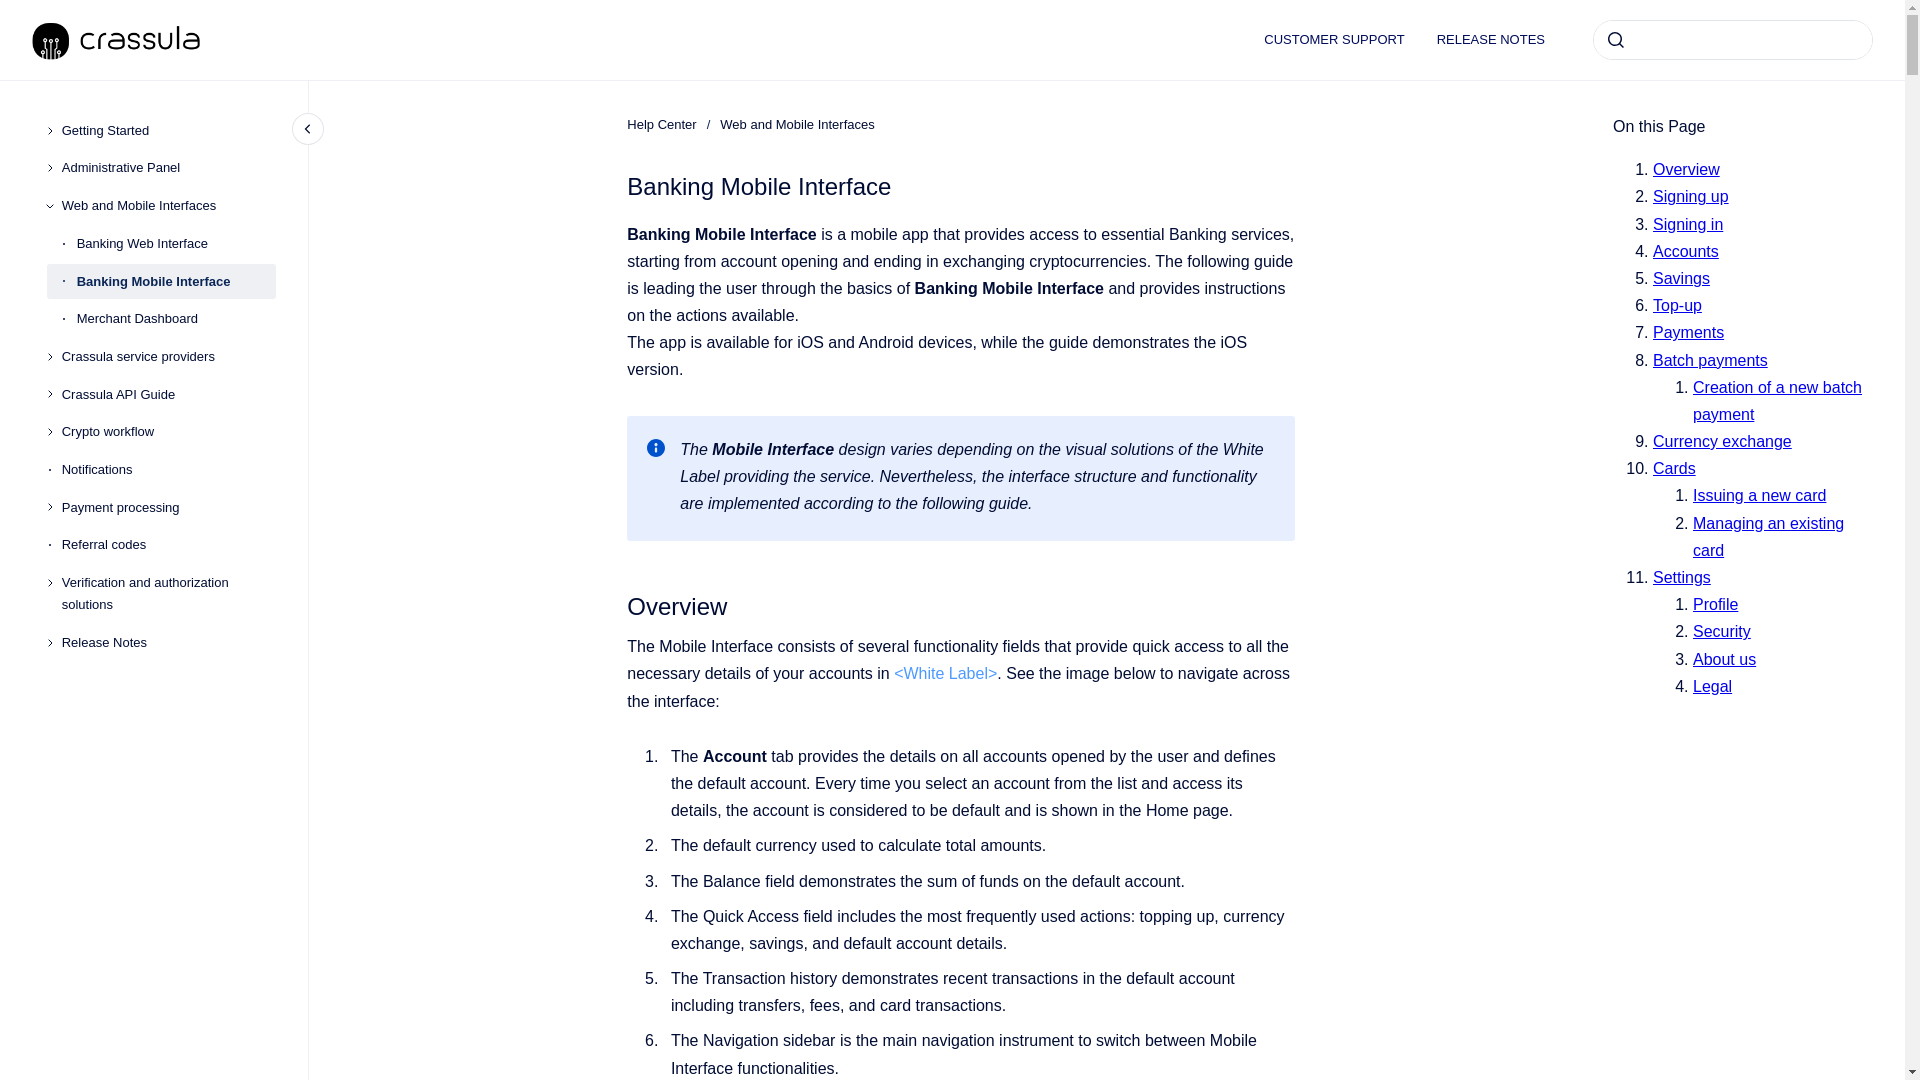 The width and height of the screenshot is (1920, 1080). I want to click on Copy to clipboard, so click(618, 604).